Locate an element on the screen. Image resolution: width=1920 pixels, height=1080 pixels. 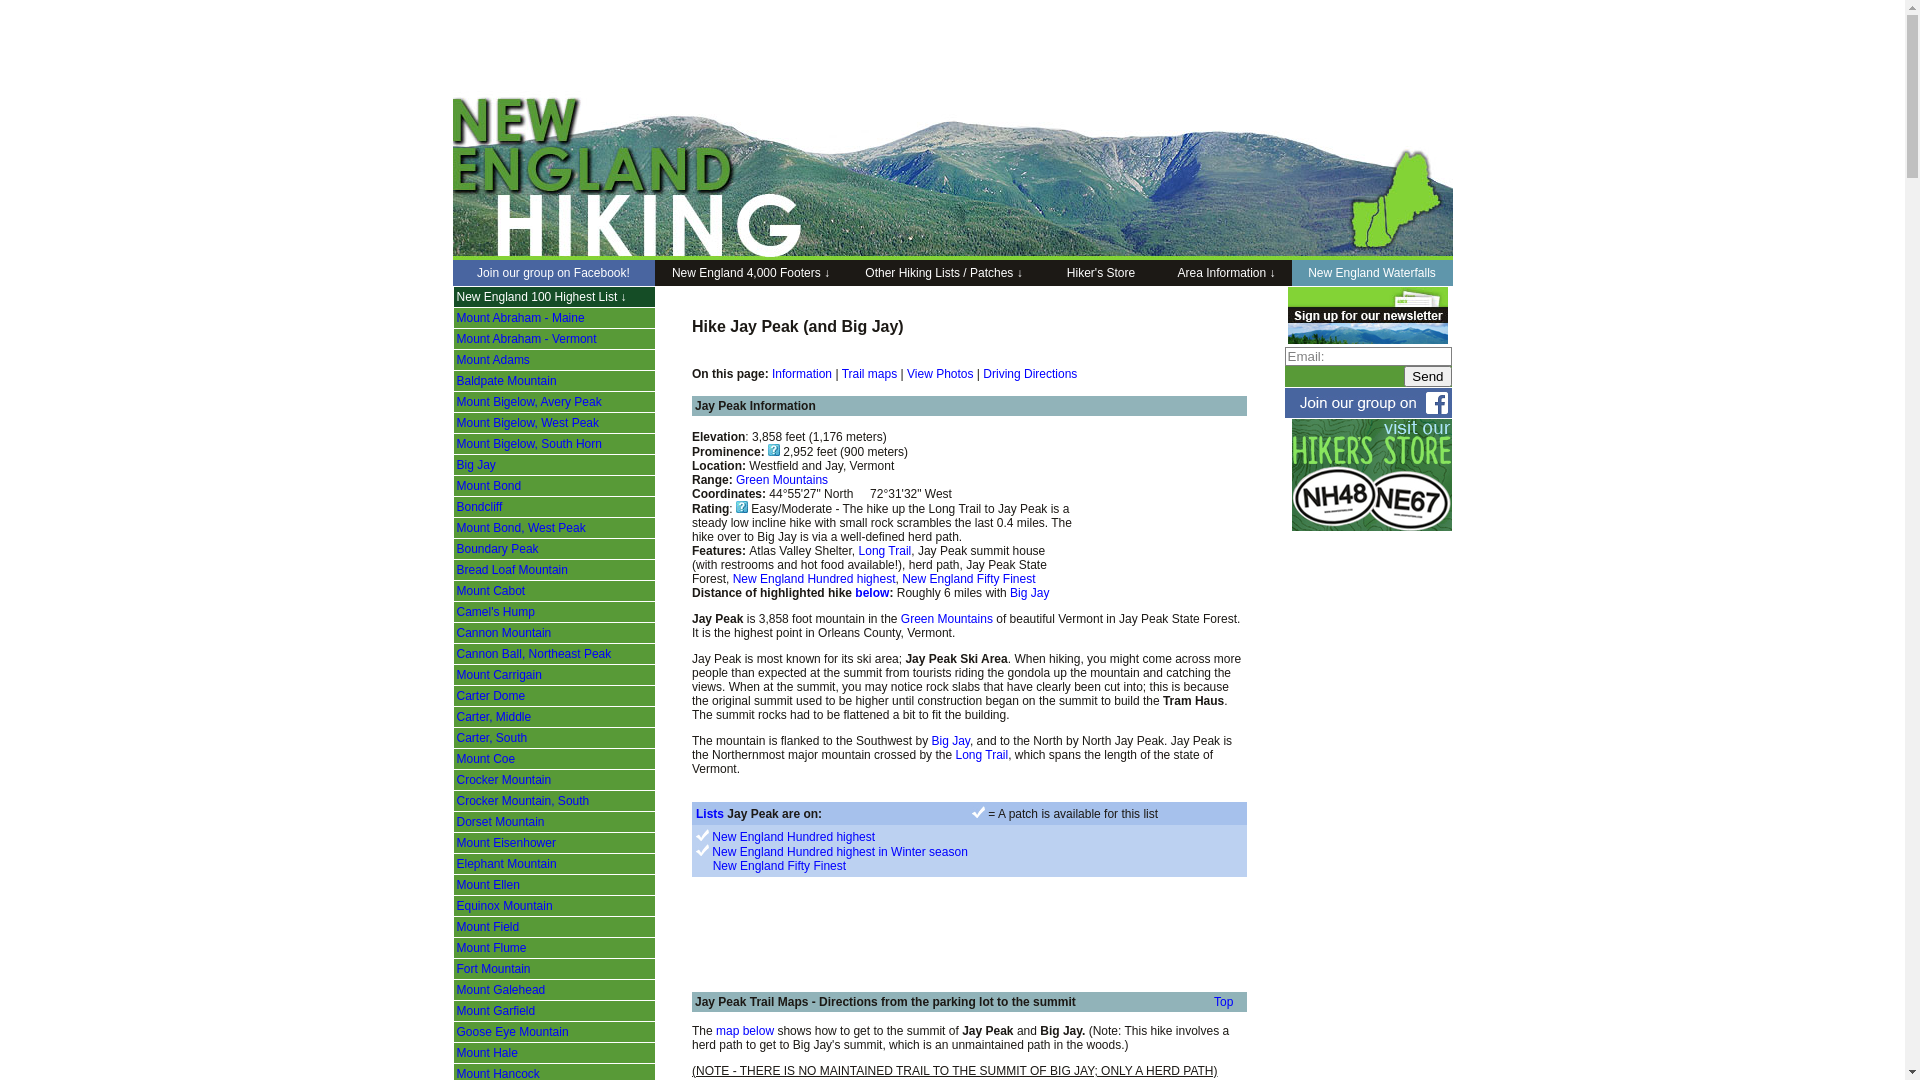
Mount Coe is located at coordinates (486, 759).